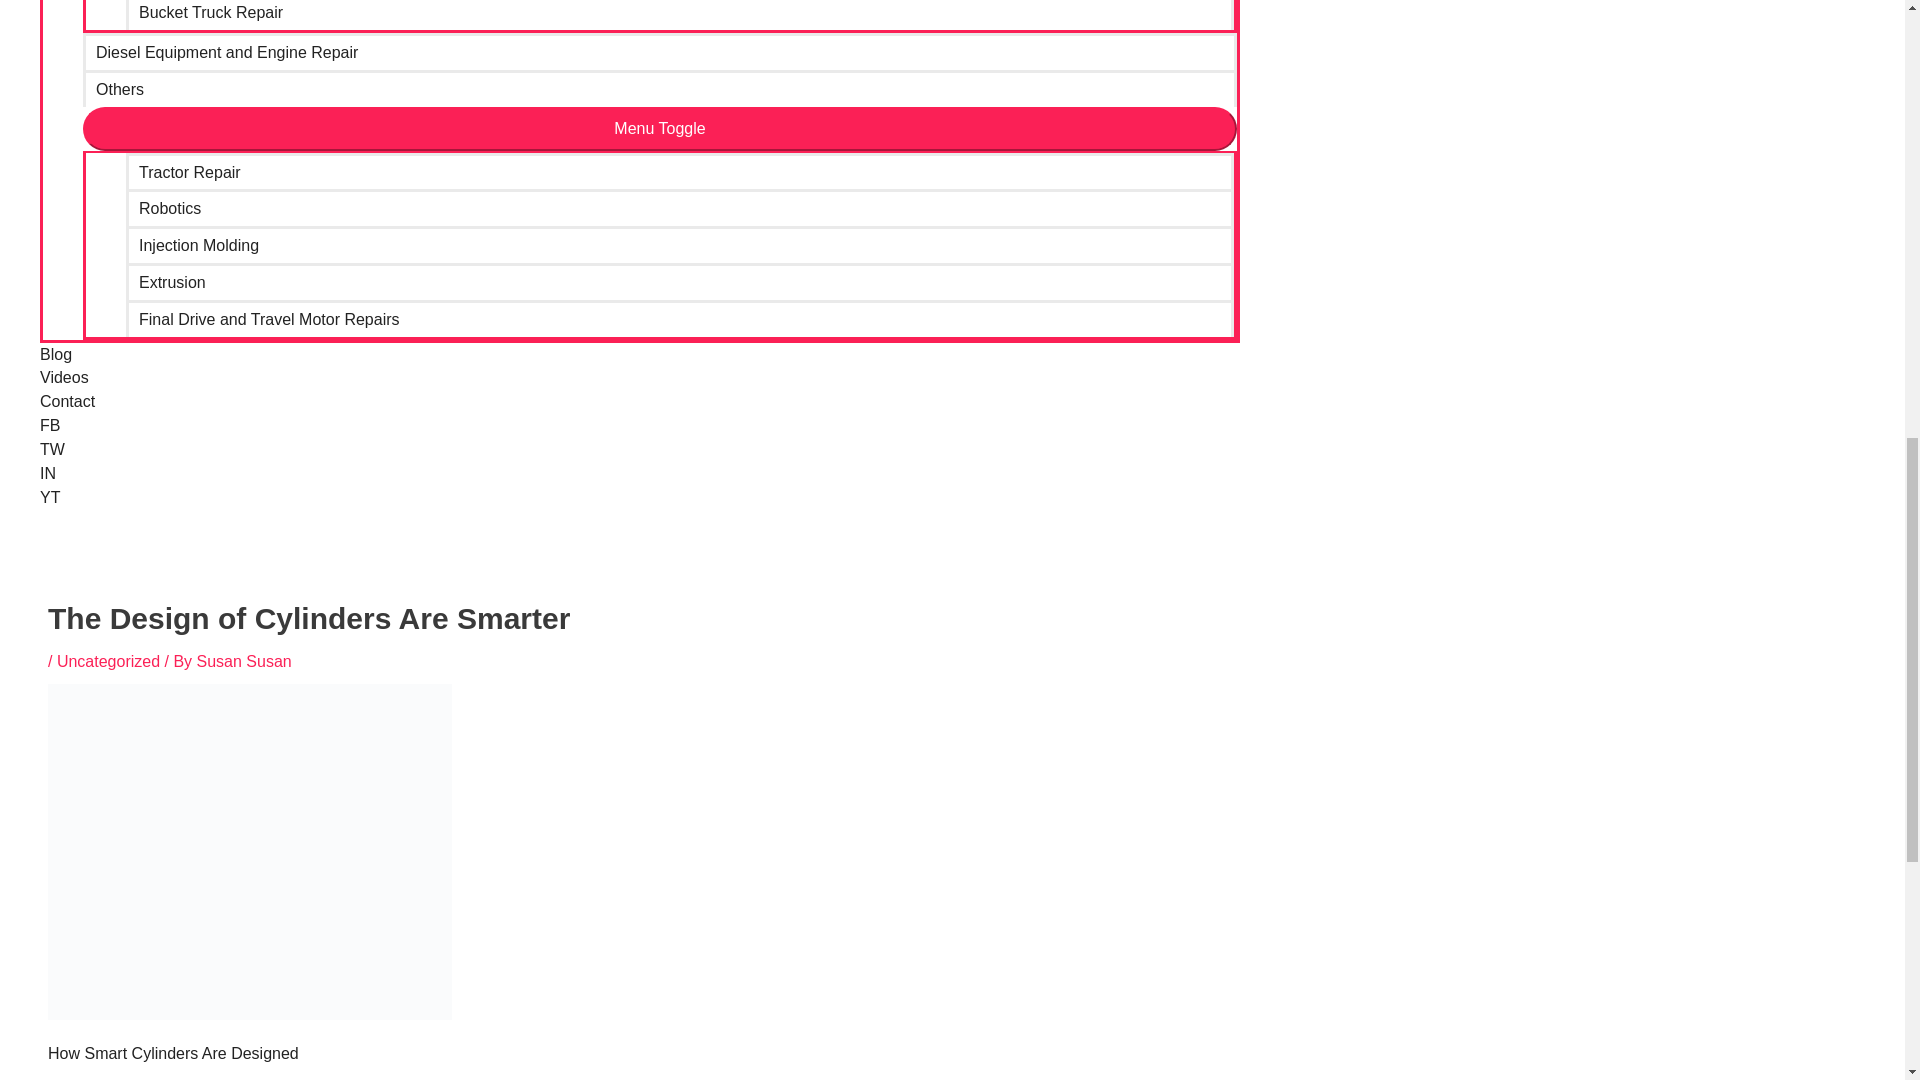  What do you see at coordinates (640, 378) in the screenshot?
I see `Videos` at bounding box center [640, 378].